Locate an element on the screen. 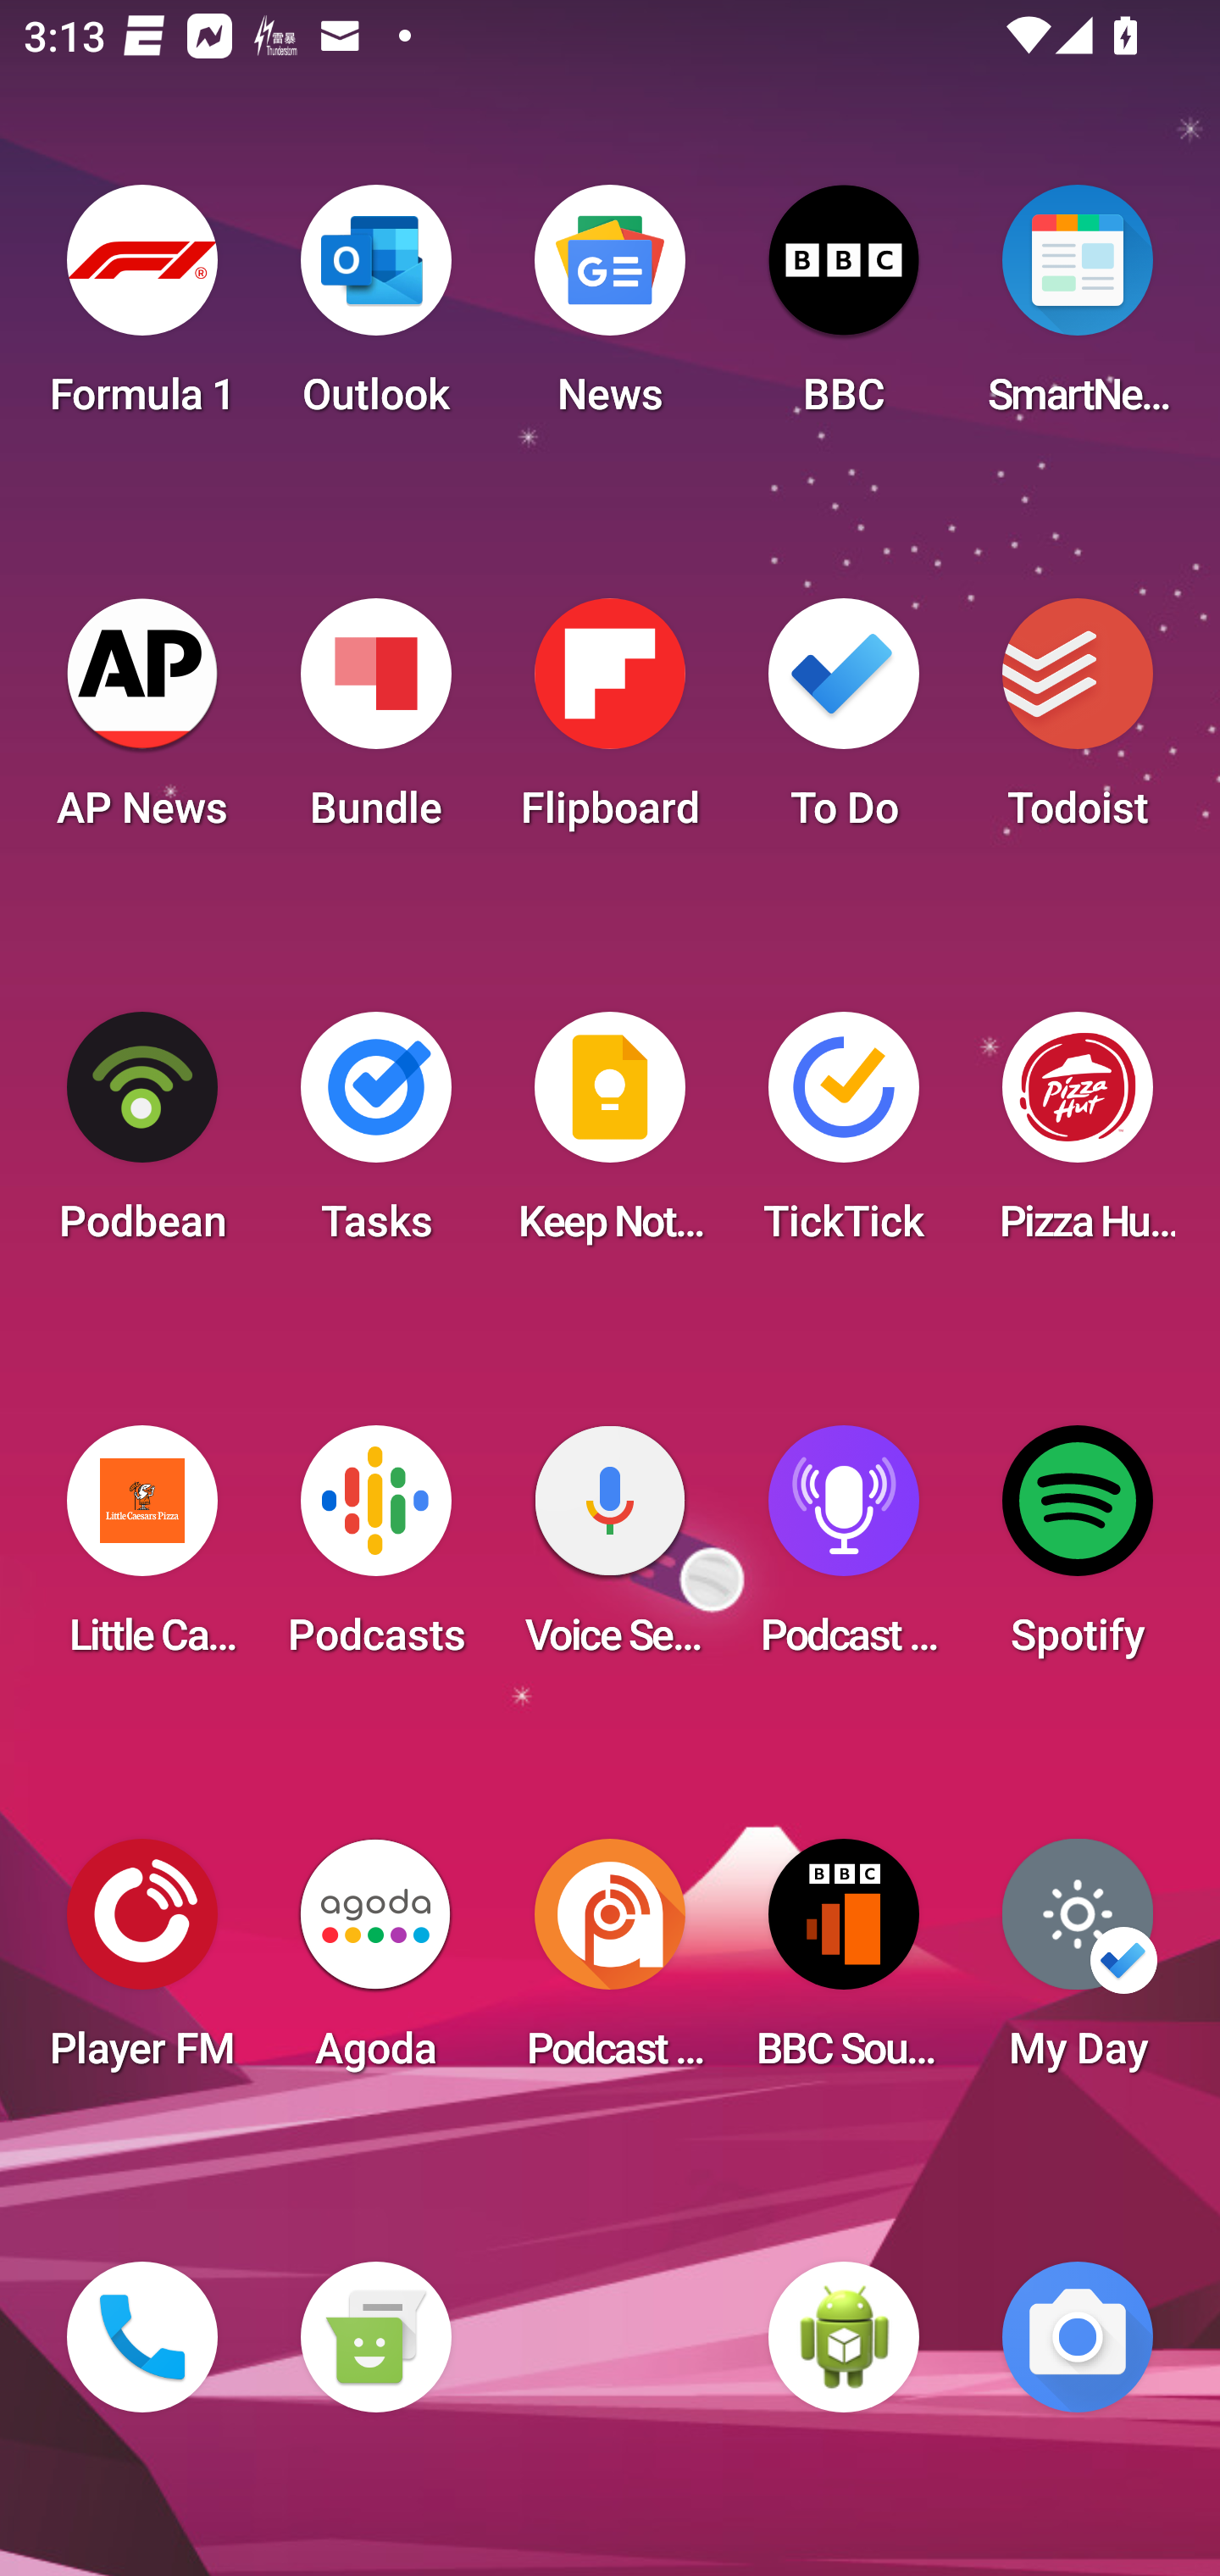 The height and width of the screenshot is (2576, 1220). BBC is located at coordinates (844, 310).